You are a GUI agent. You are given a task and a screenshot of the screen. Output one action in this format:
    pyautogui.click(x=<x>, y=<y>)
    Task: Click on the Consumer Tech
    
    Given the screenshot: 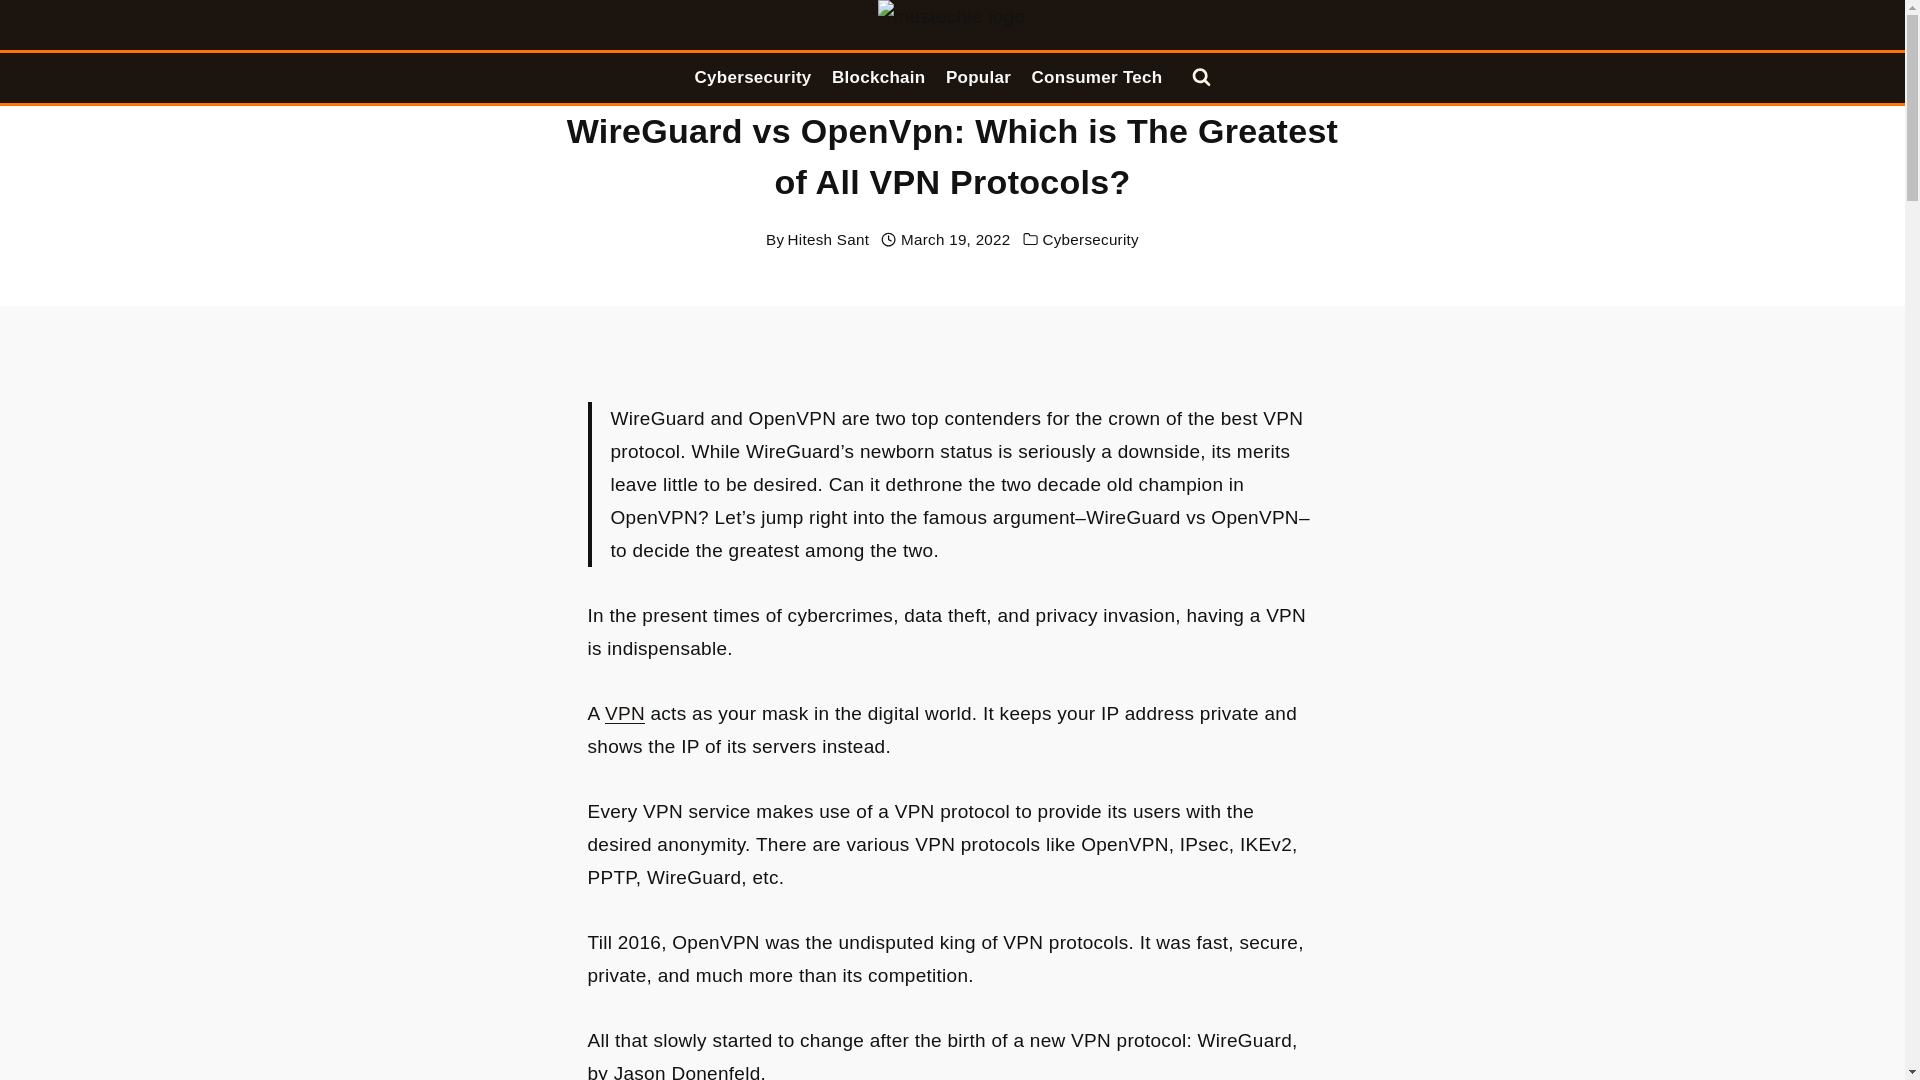 What is the action you would take?
    pyautogui.click(x=1096, y=78)
    